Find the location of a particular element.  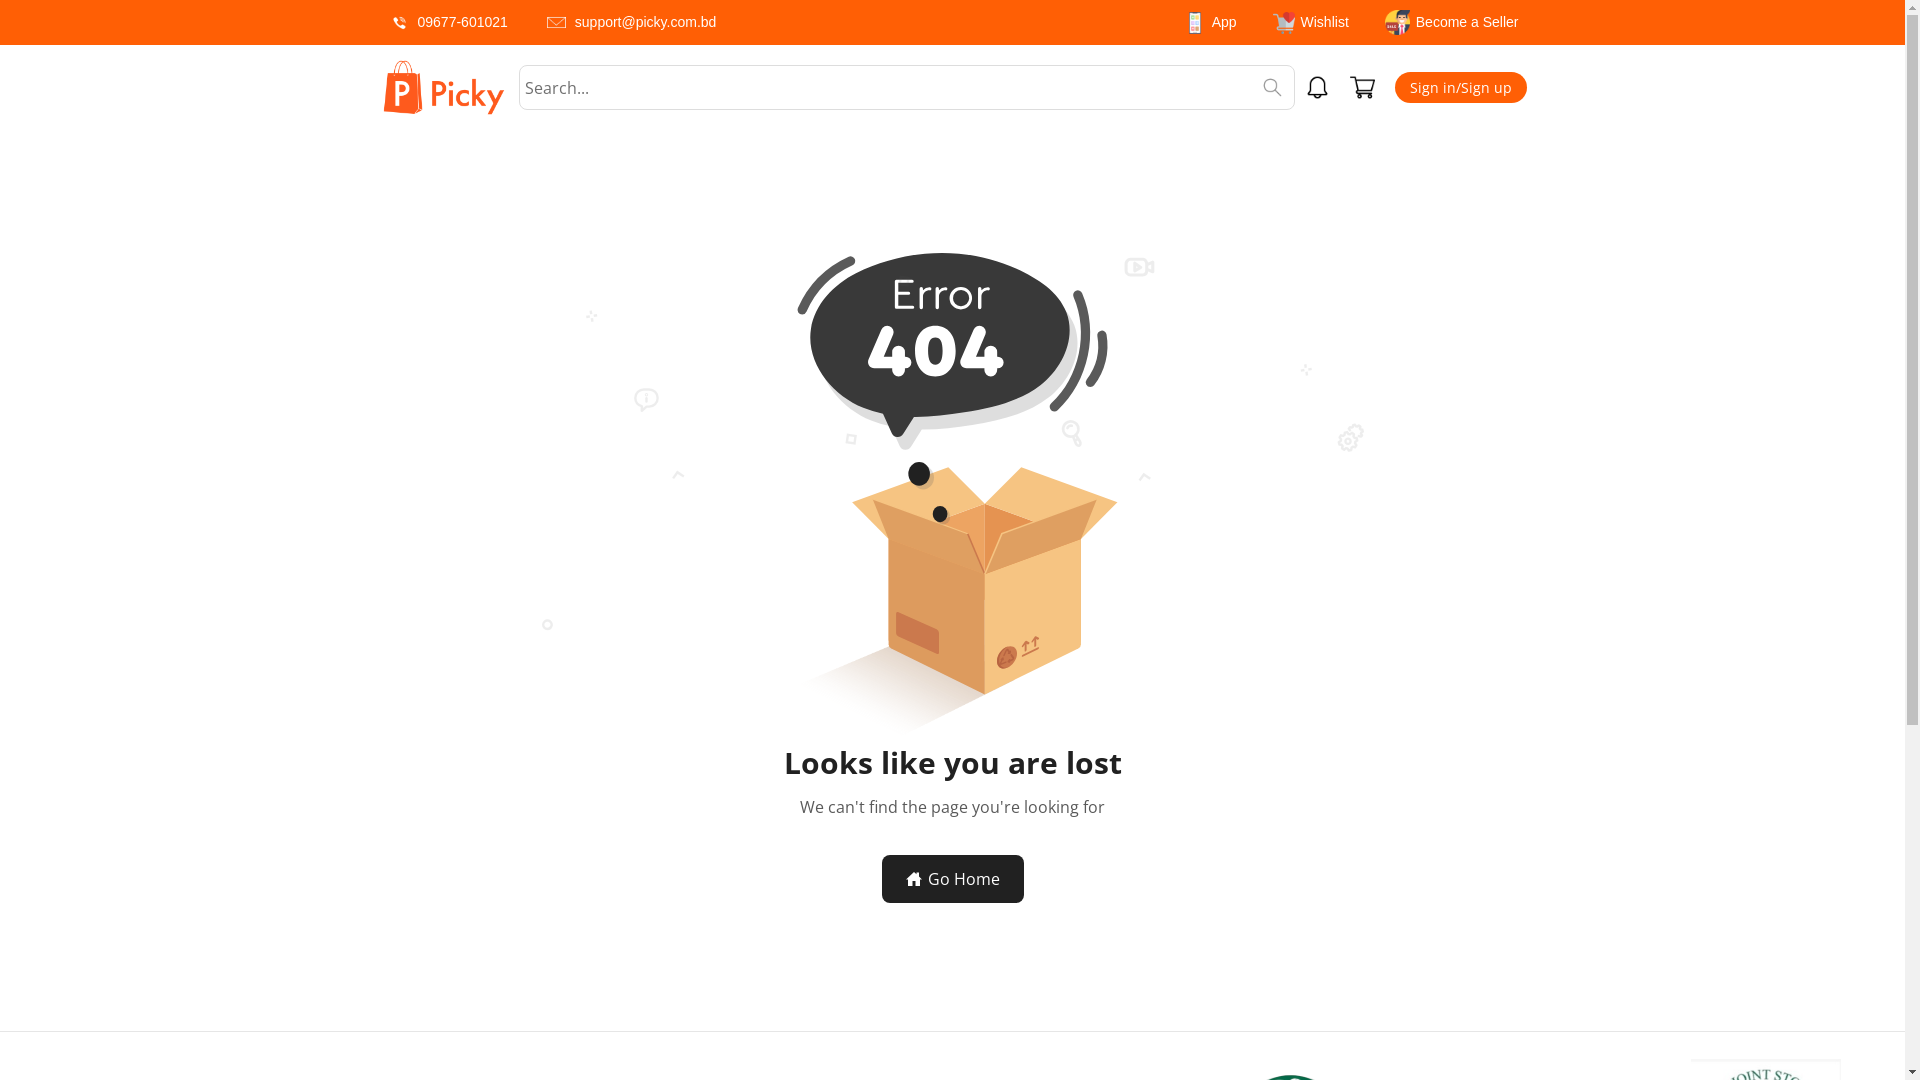

App is located at coordinates (1210, 22).